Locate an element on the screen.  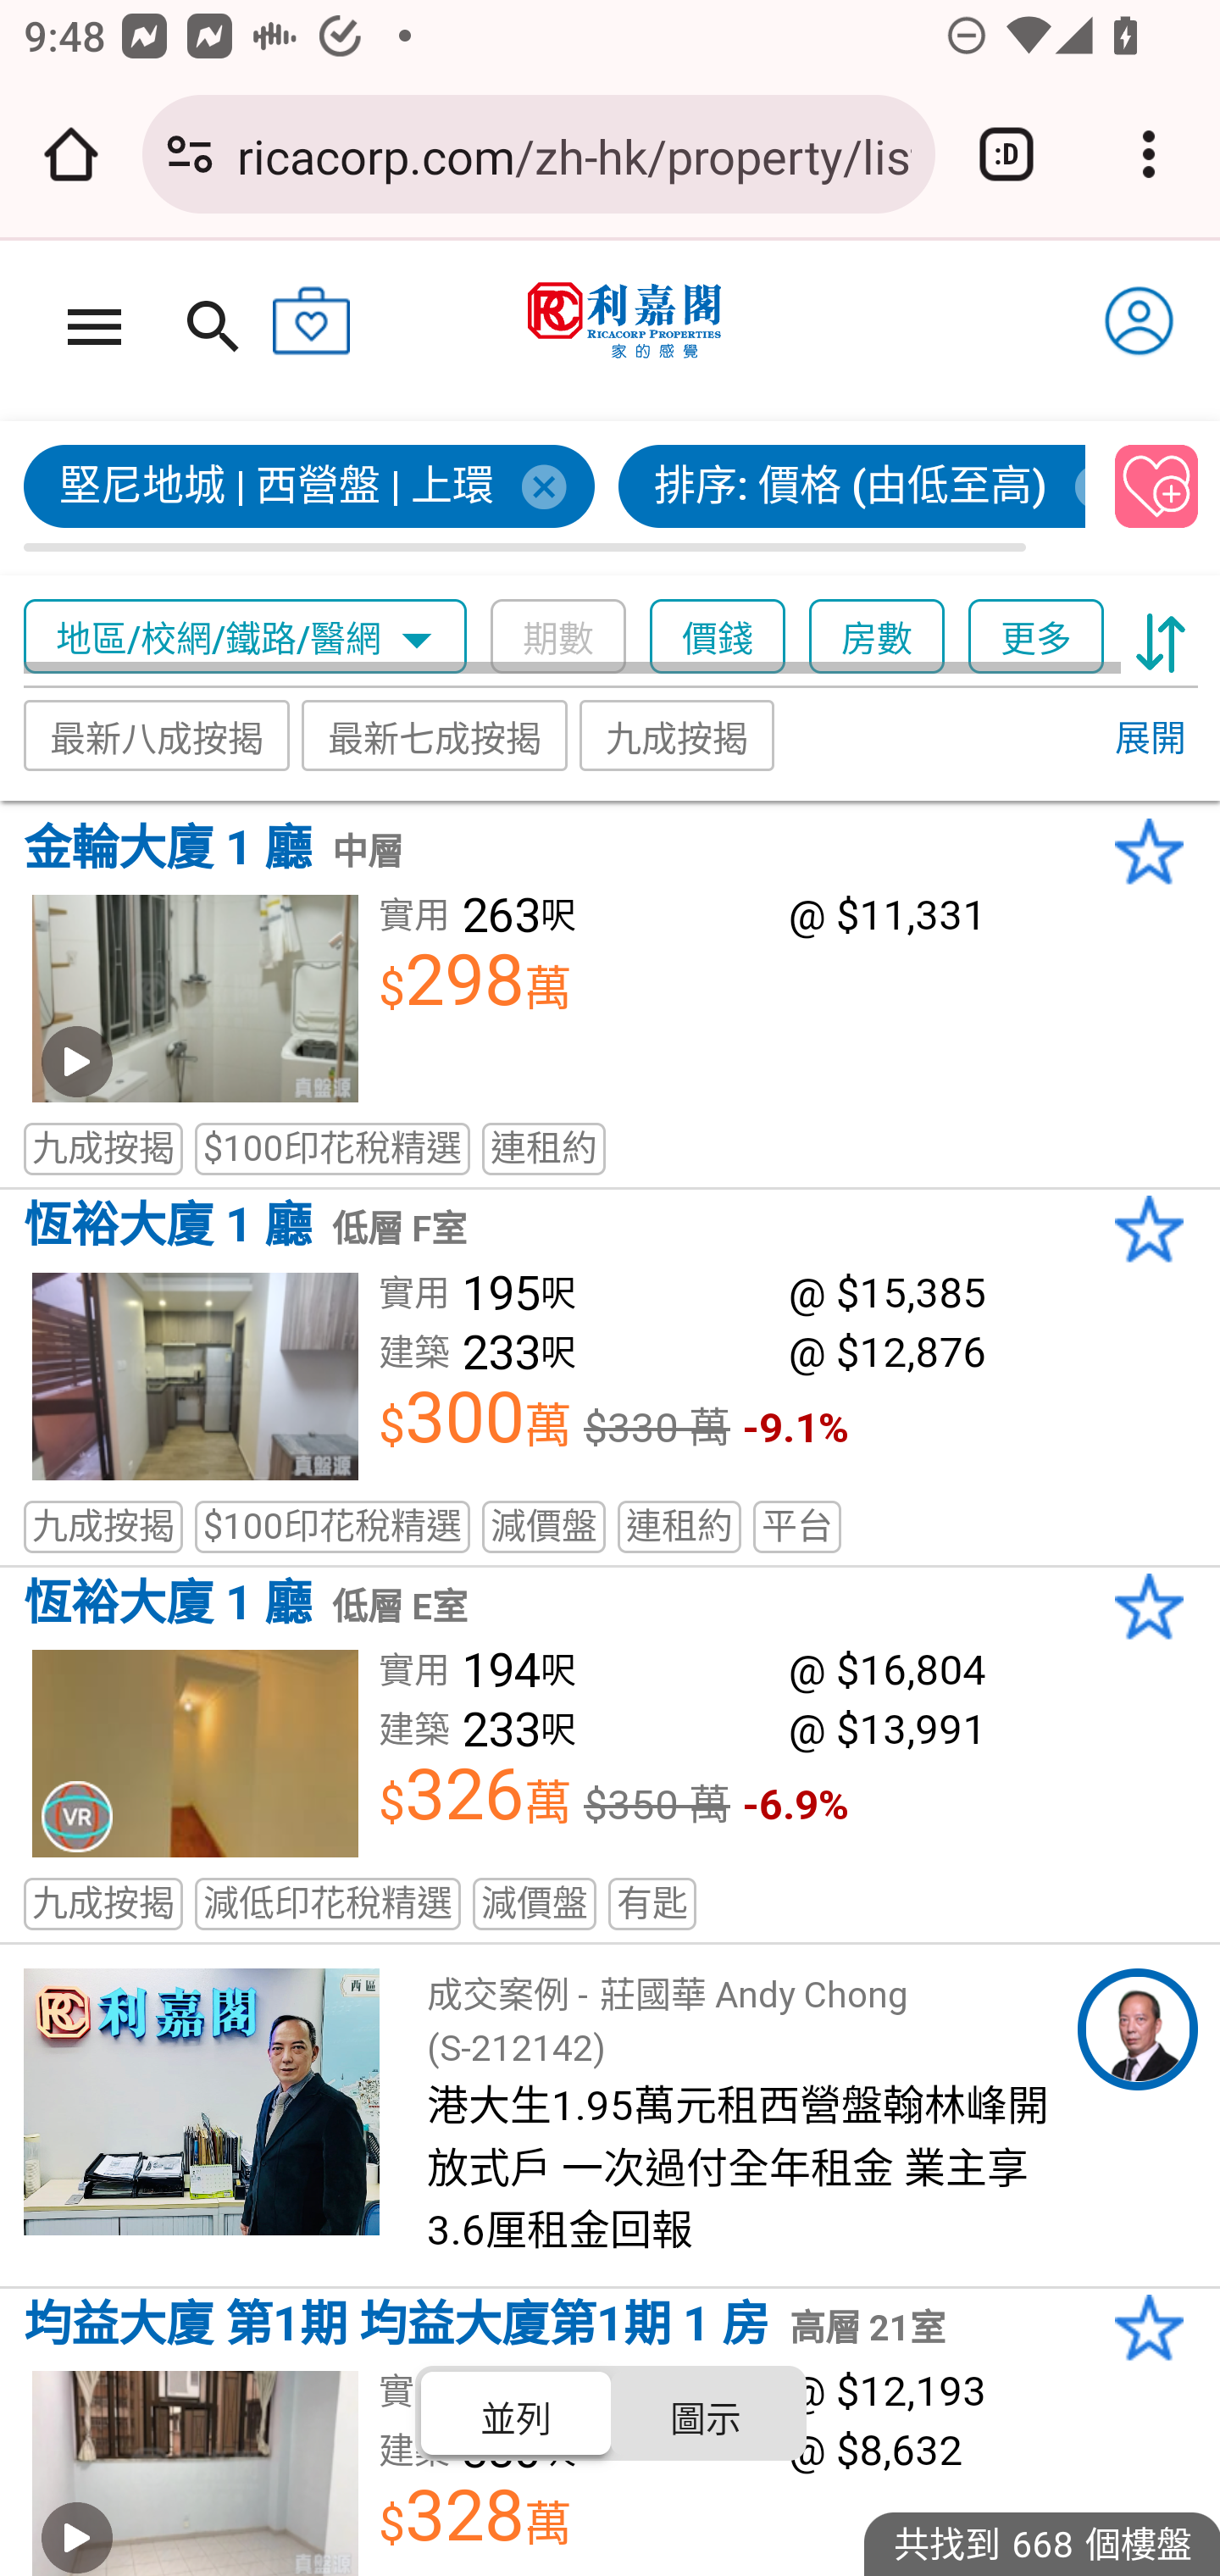
Switch or close tabs is located at coordinates (1006, 154).